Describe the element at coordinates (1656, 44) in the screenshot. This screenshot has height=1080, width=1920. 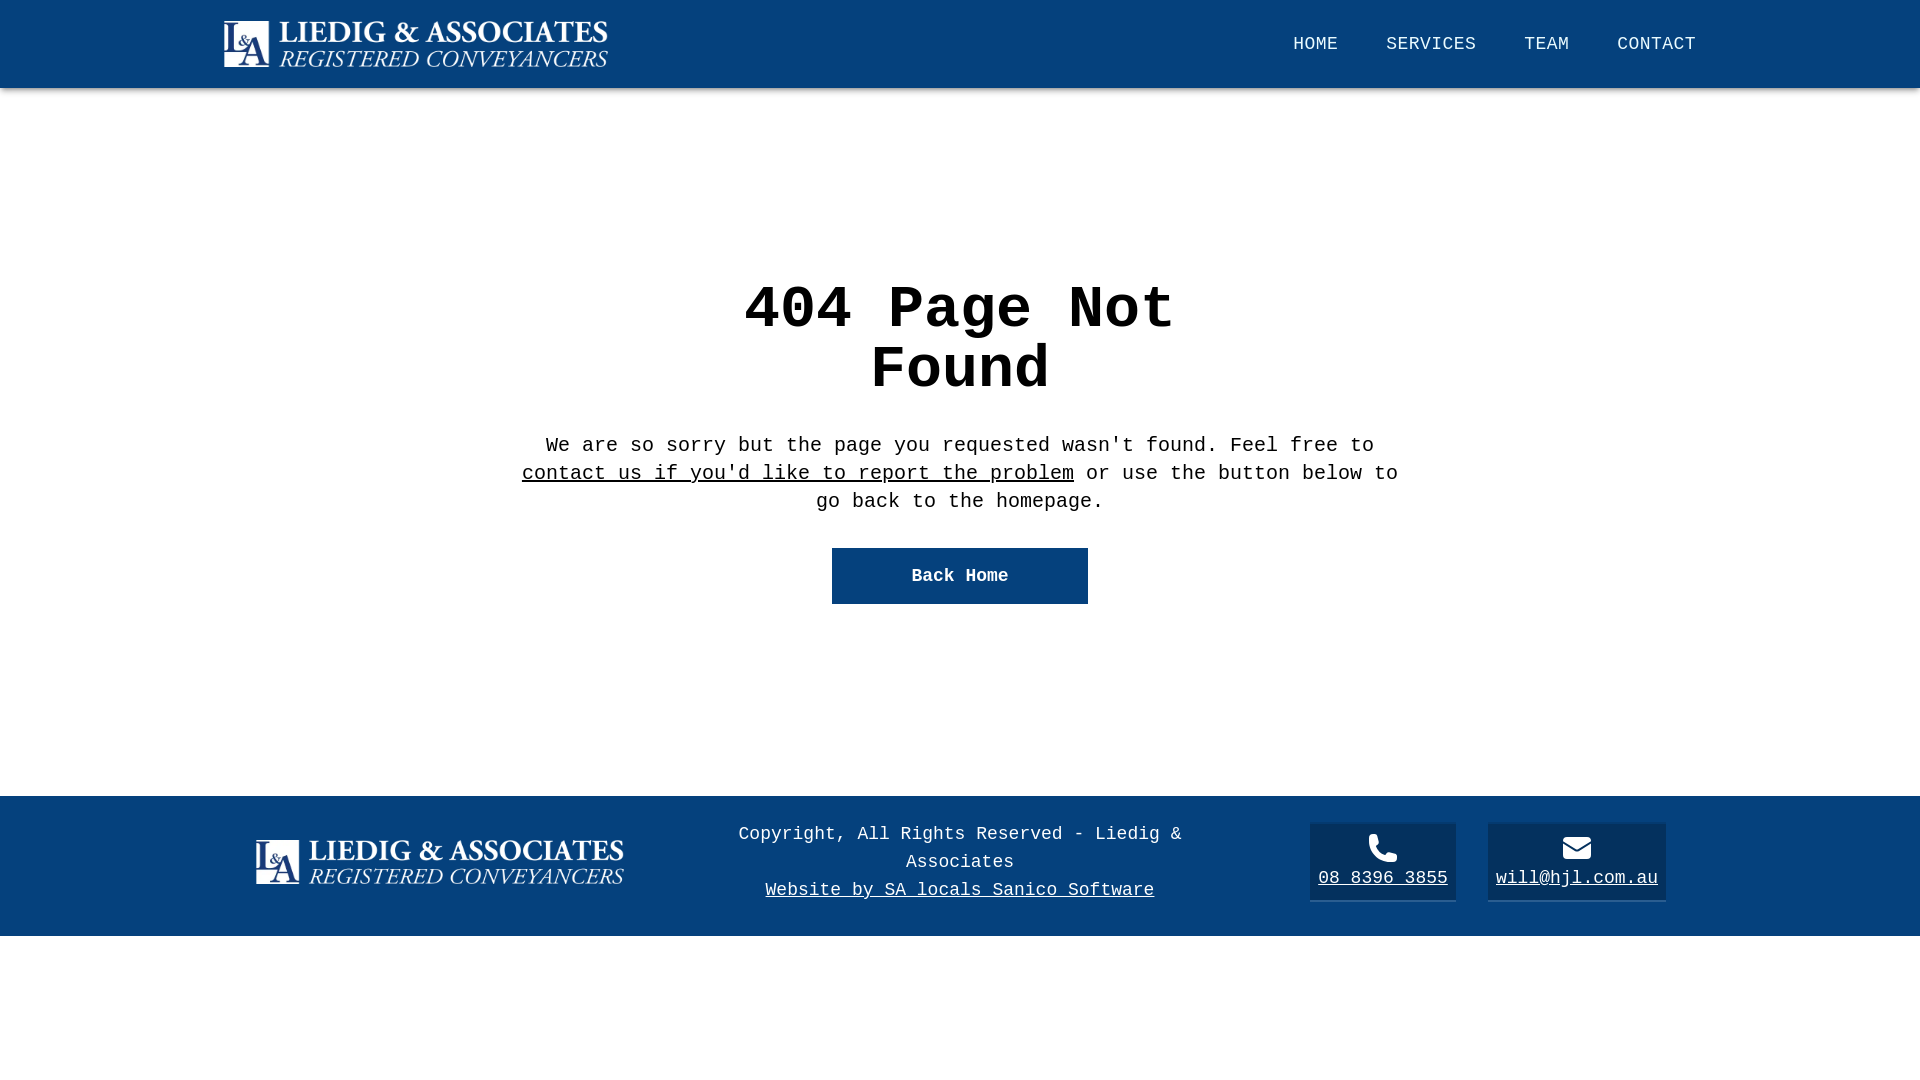
I see `CONTACT` at that location.